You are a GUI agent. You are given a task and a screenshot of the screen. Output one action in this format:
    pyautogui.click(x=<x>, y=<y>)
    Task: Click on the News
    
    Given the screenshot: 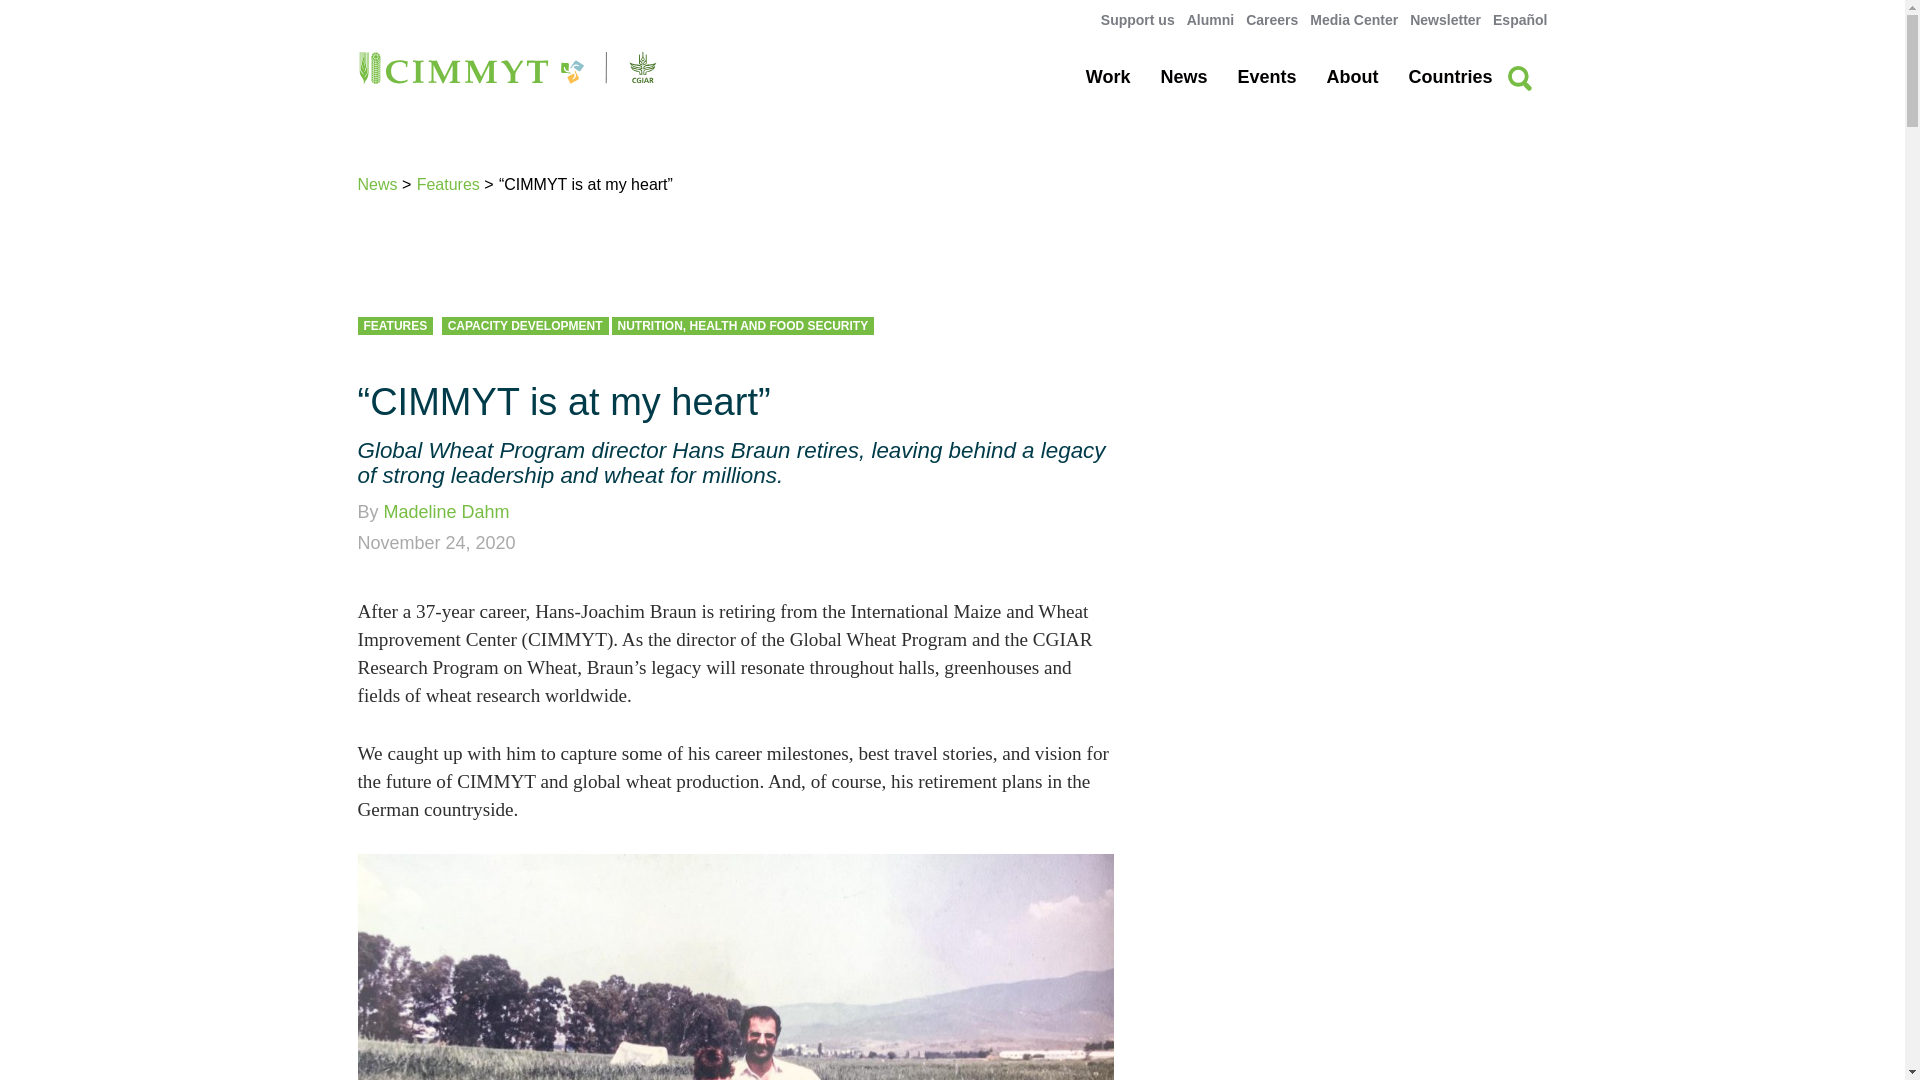 What is the action you would take?
    pyautogui.click(x=1183, y=76)
    